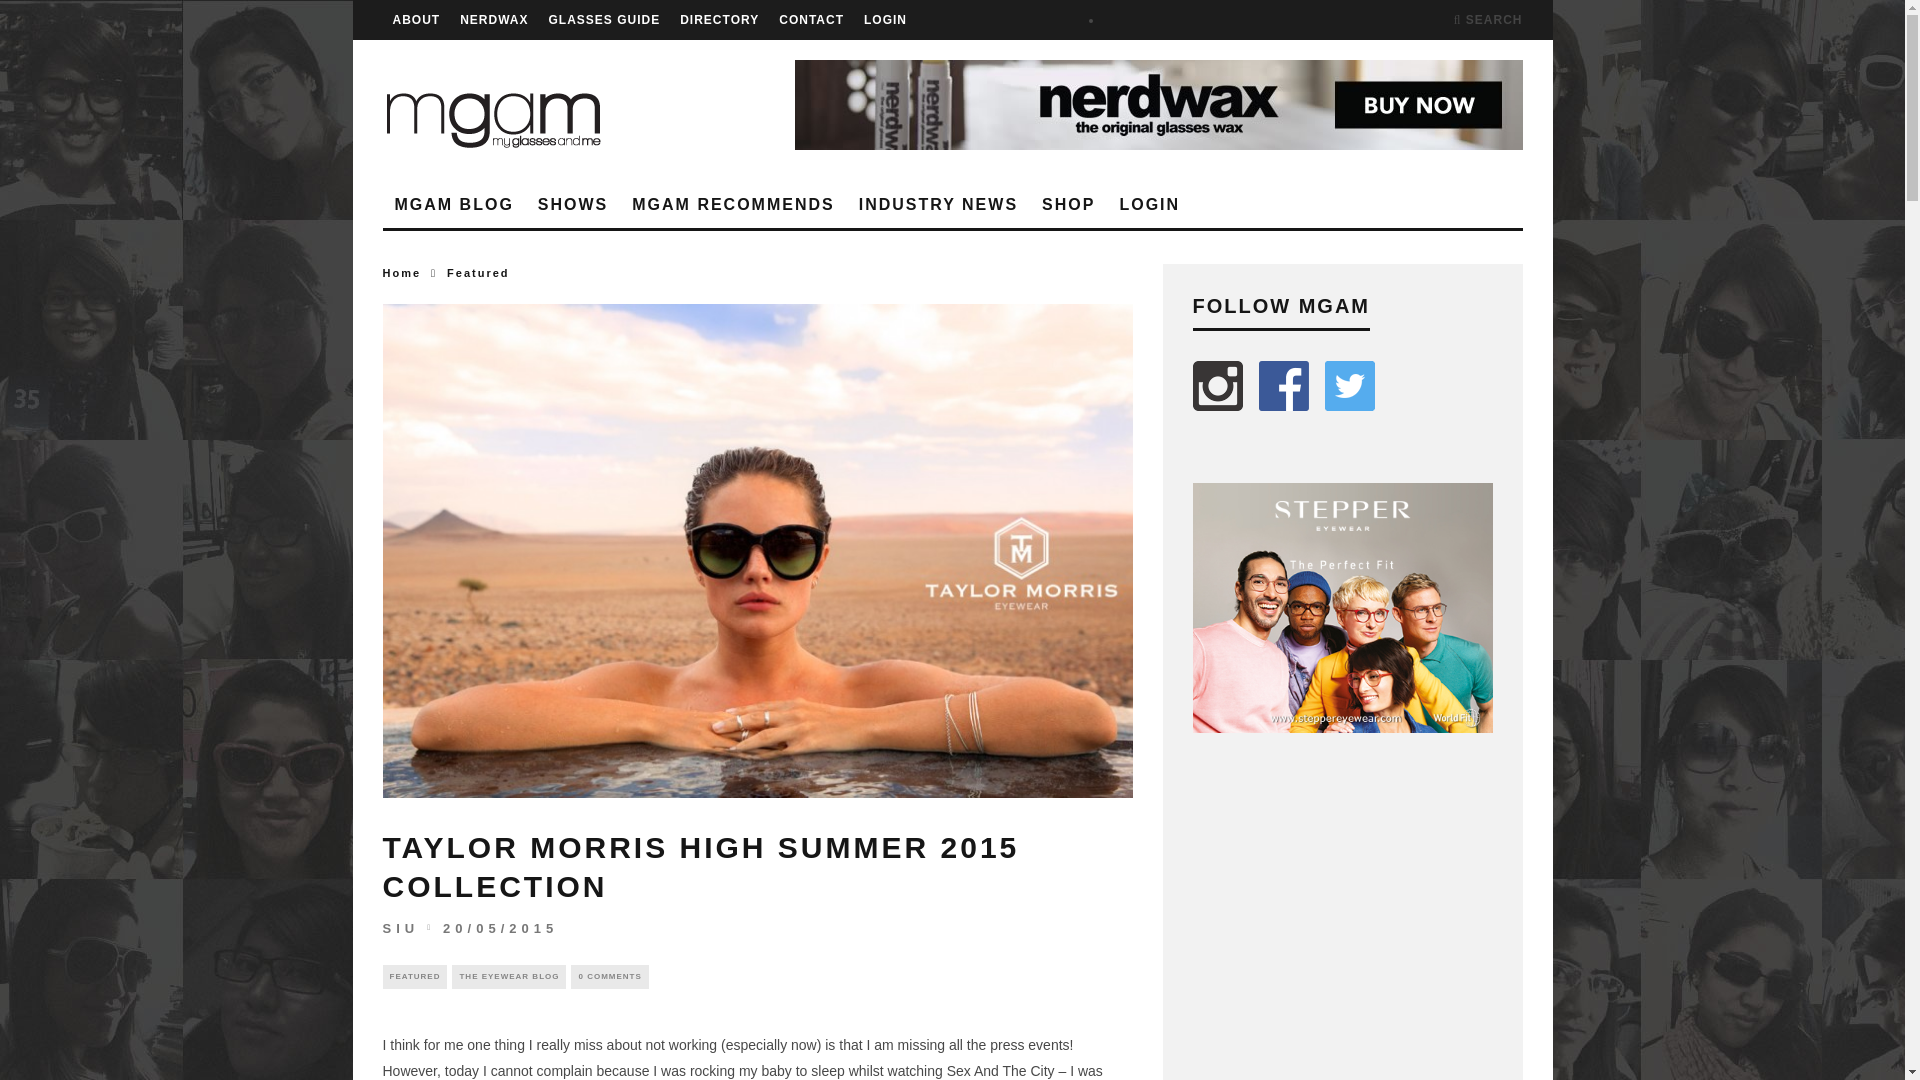 This screenshot has height=1080, width=1920. Describe the element at coordinates (1488, 20) in the screenshot. I see `SEARCH` at that location.